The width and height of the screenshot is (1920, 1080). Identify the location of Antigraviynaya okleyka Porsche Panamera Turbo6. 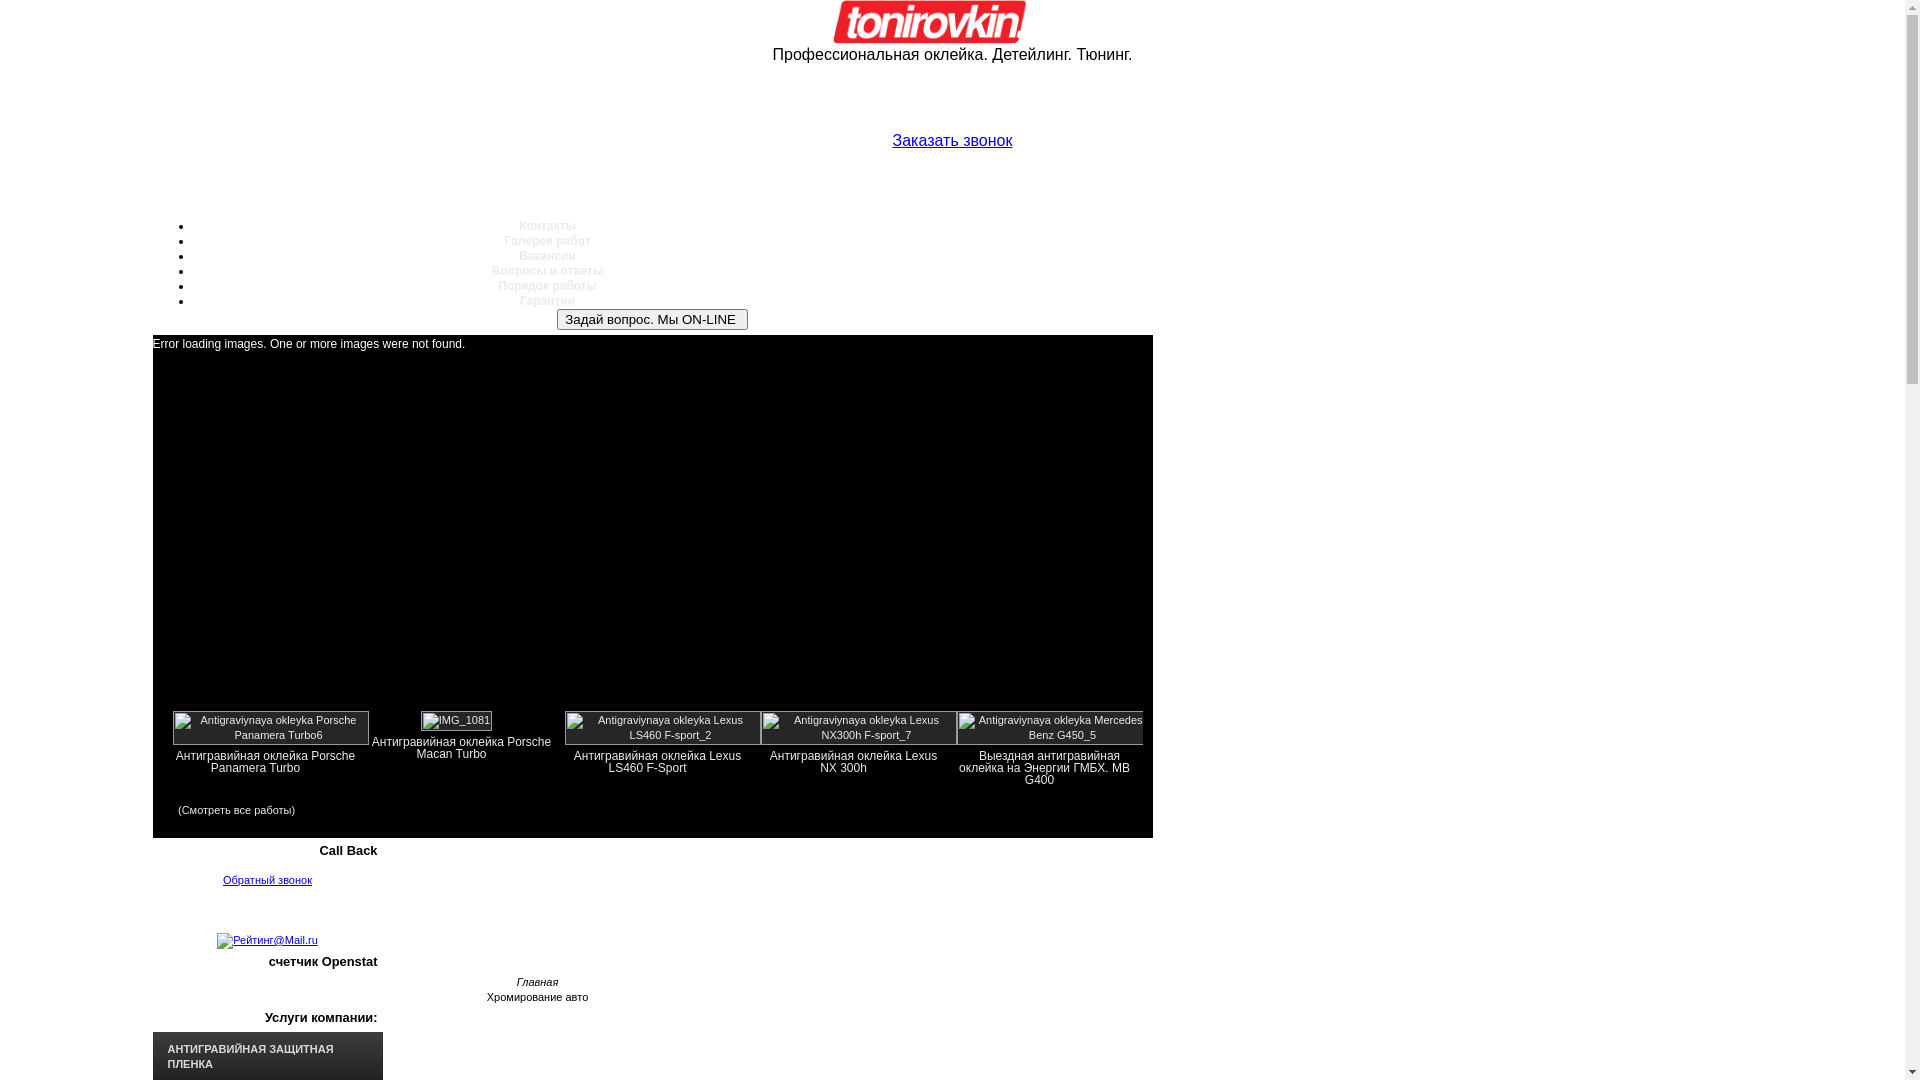
(270, 734).